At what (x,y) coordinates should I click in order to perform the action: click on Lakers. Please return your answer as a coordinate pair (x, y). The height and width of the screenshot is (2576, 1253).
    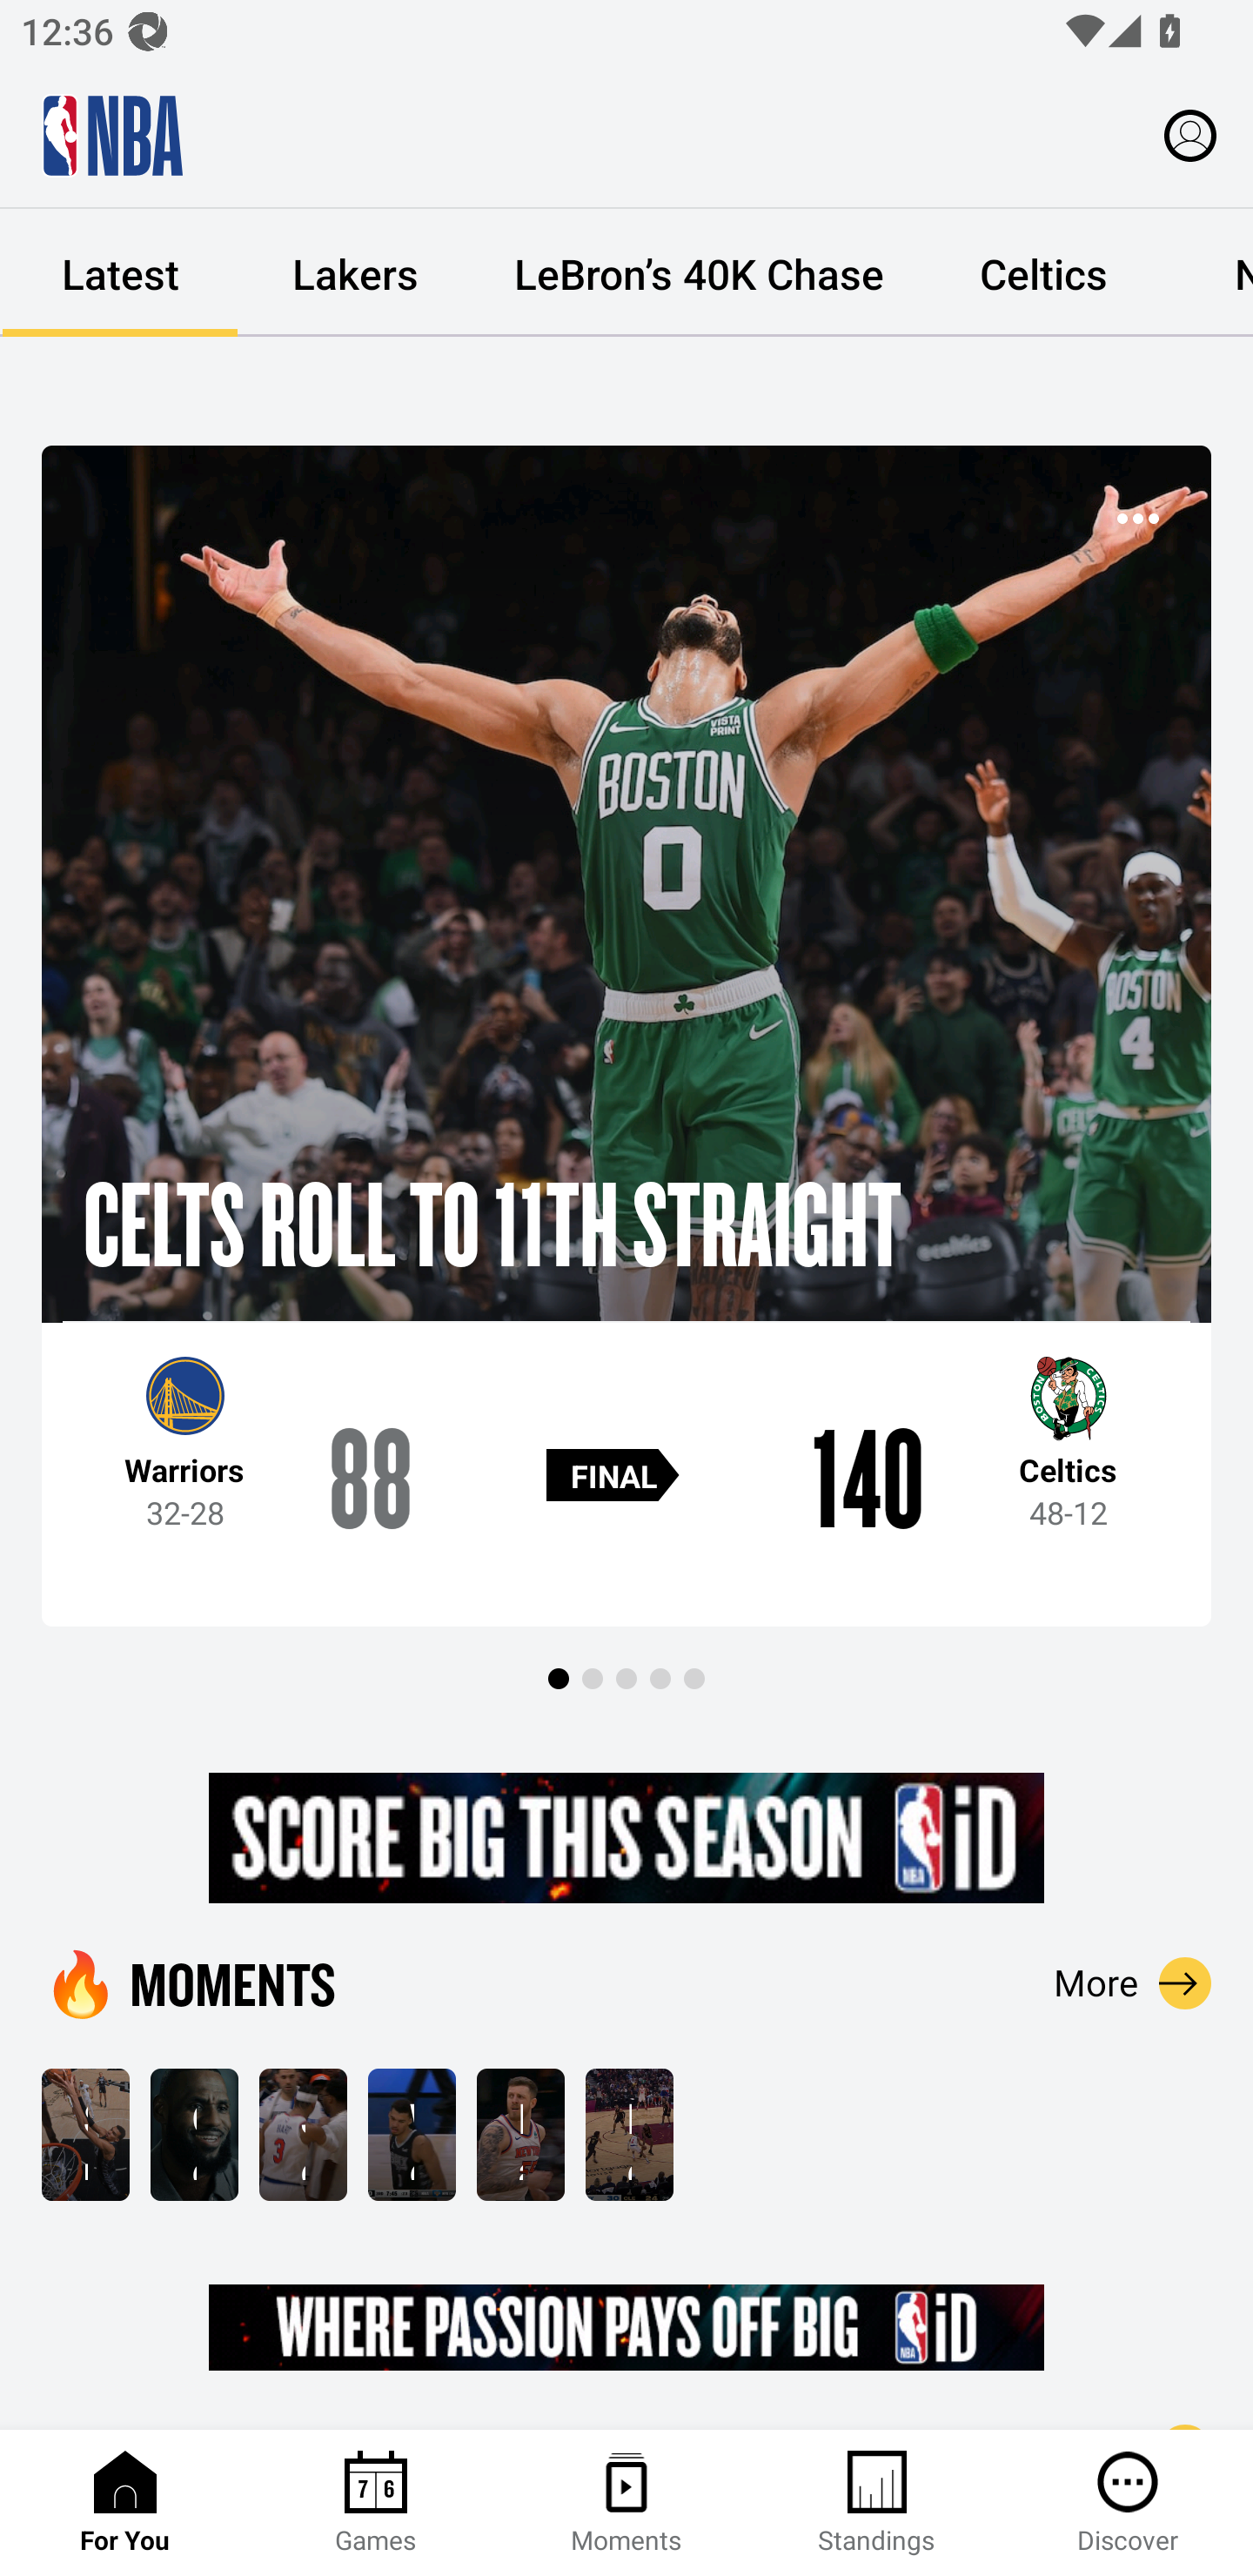
    Looking at the image, I should click on (355, 273).